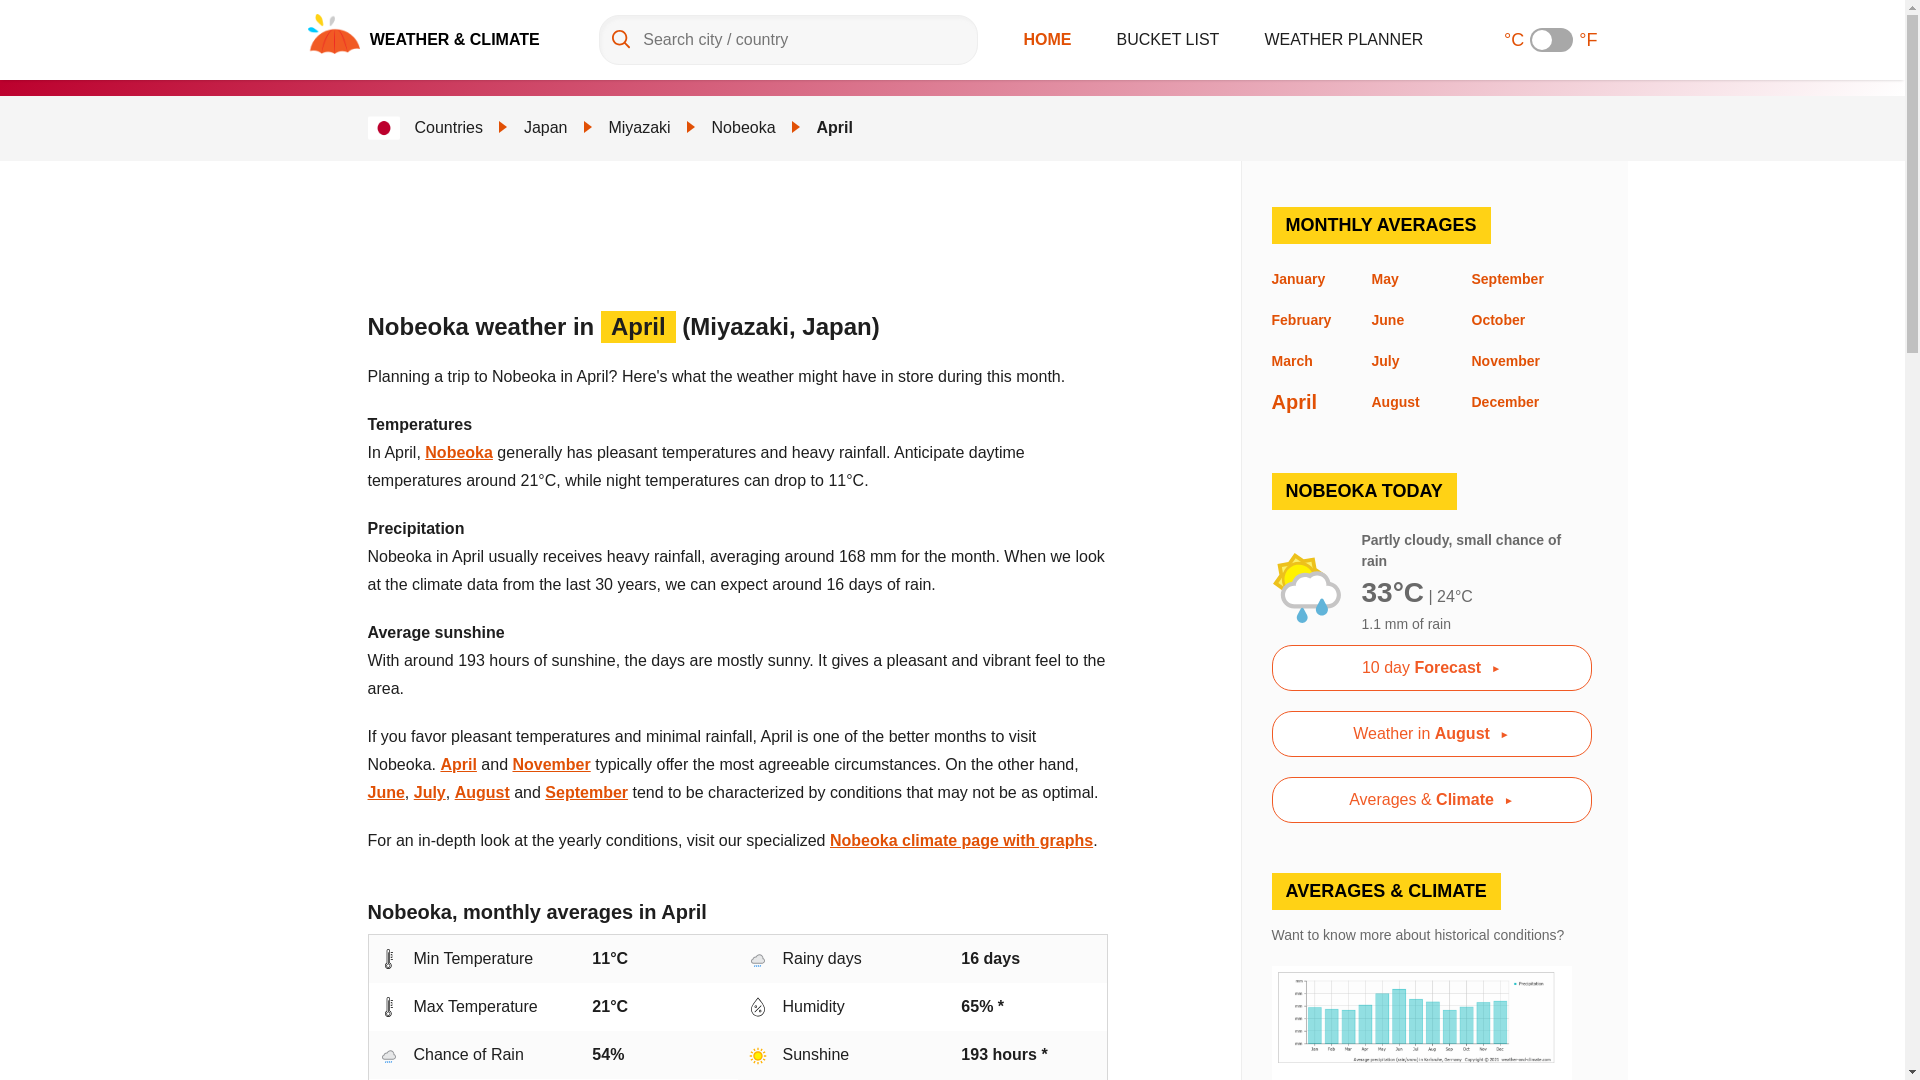  What do you see at coordinates (834, 127) in the screenshot?
I see `April` at bounding box center [834, 127].